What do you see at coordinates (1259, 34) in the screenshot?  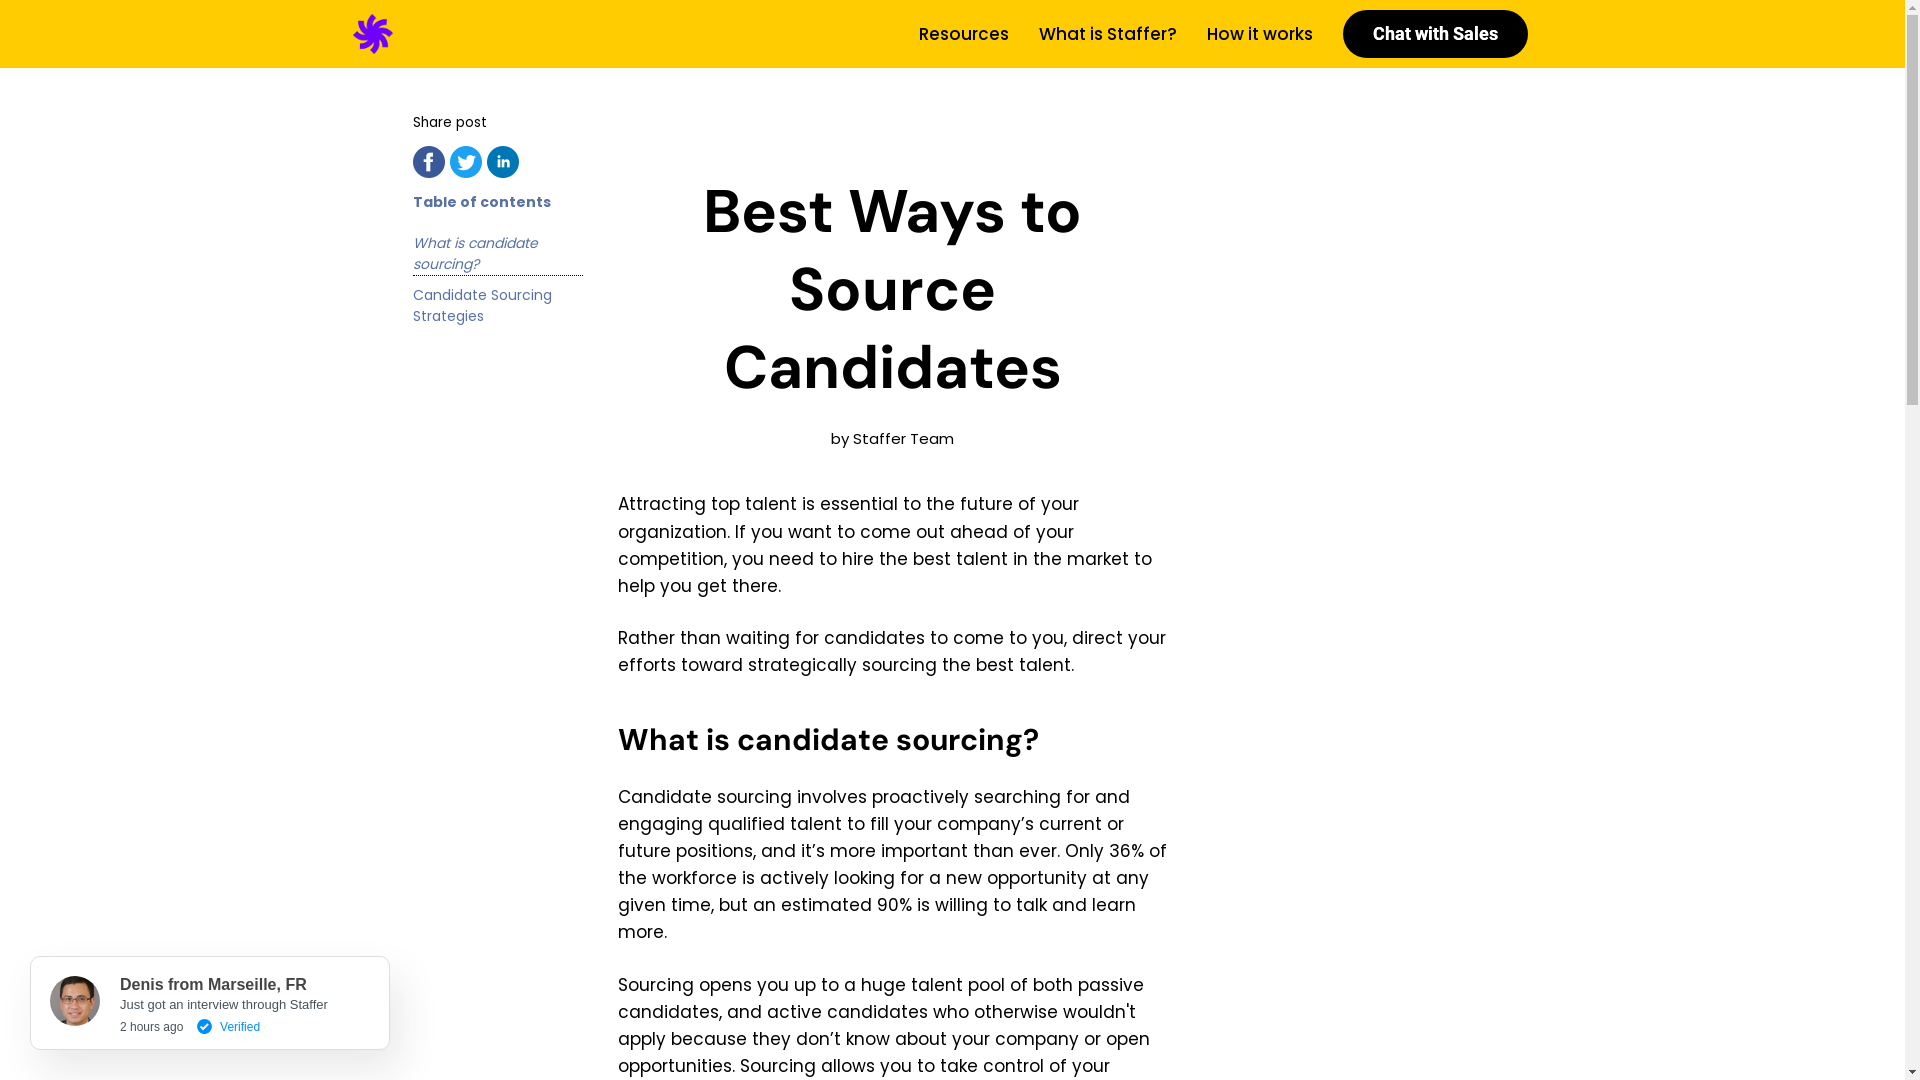 I see `How it works` at bounding box center [1259, 34].